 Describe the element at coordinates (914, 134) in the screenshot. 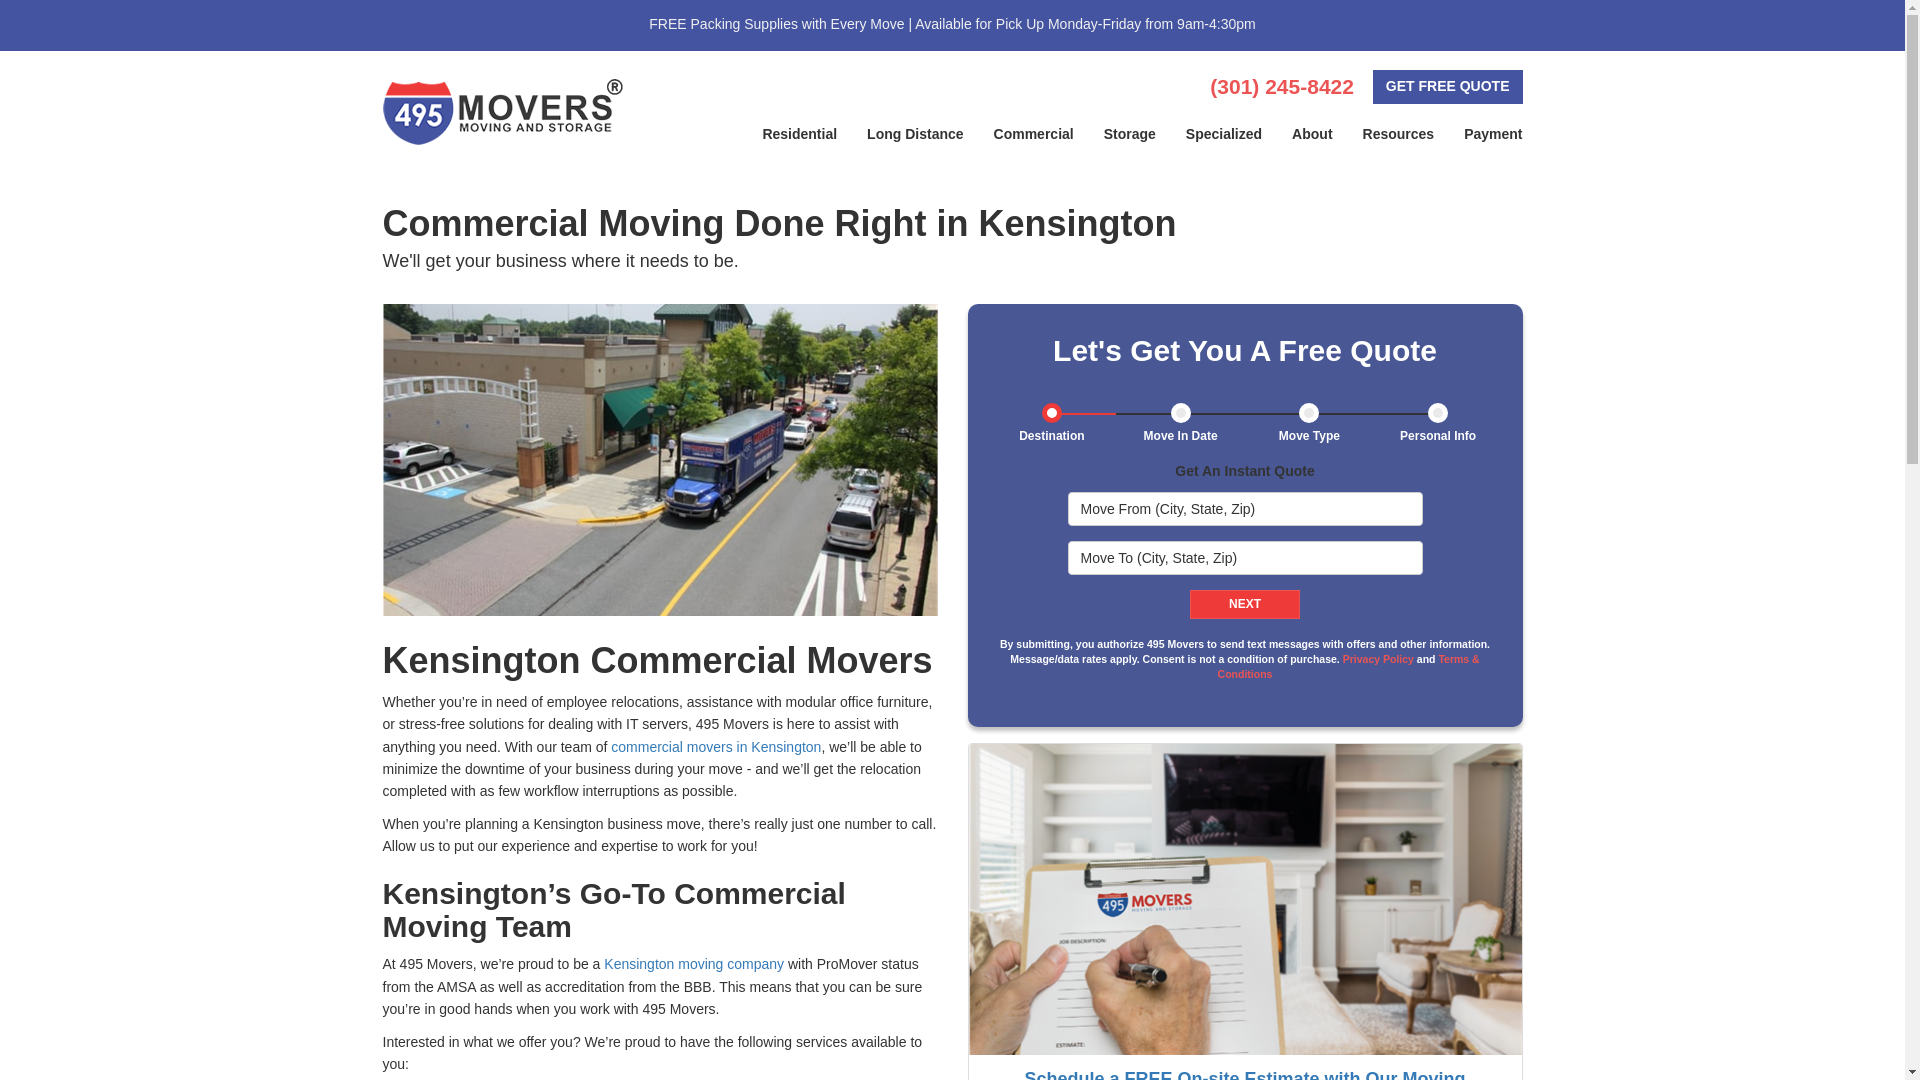

I see `Long Distance` at that location.